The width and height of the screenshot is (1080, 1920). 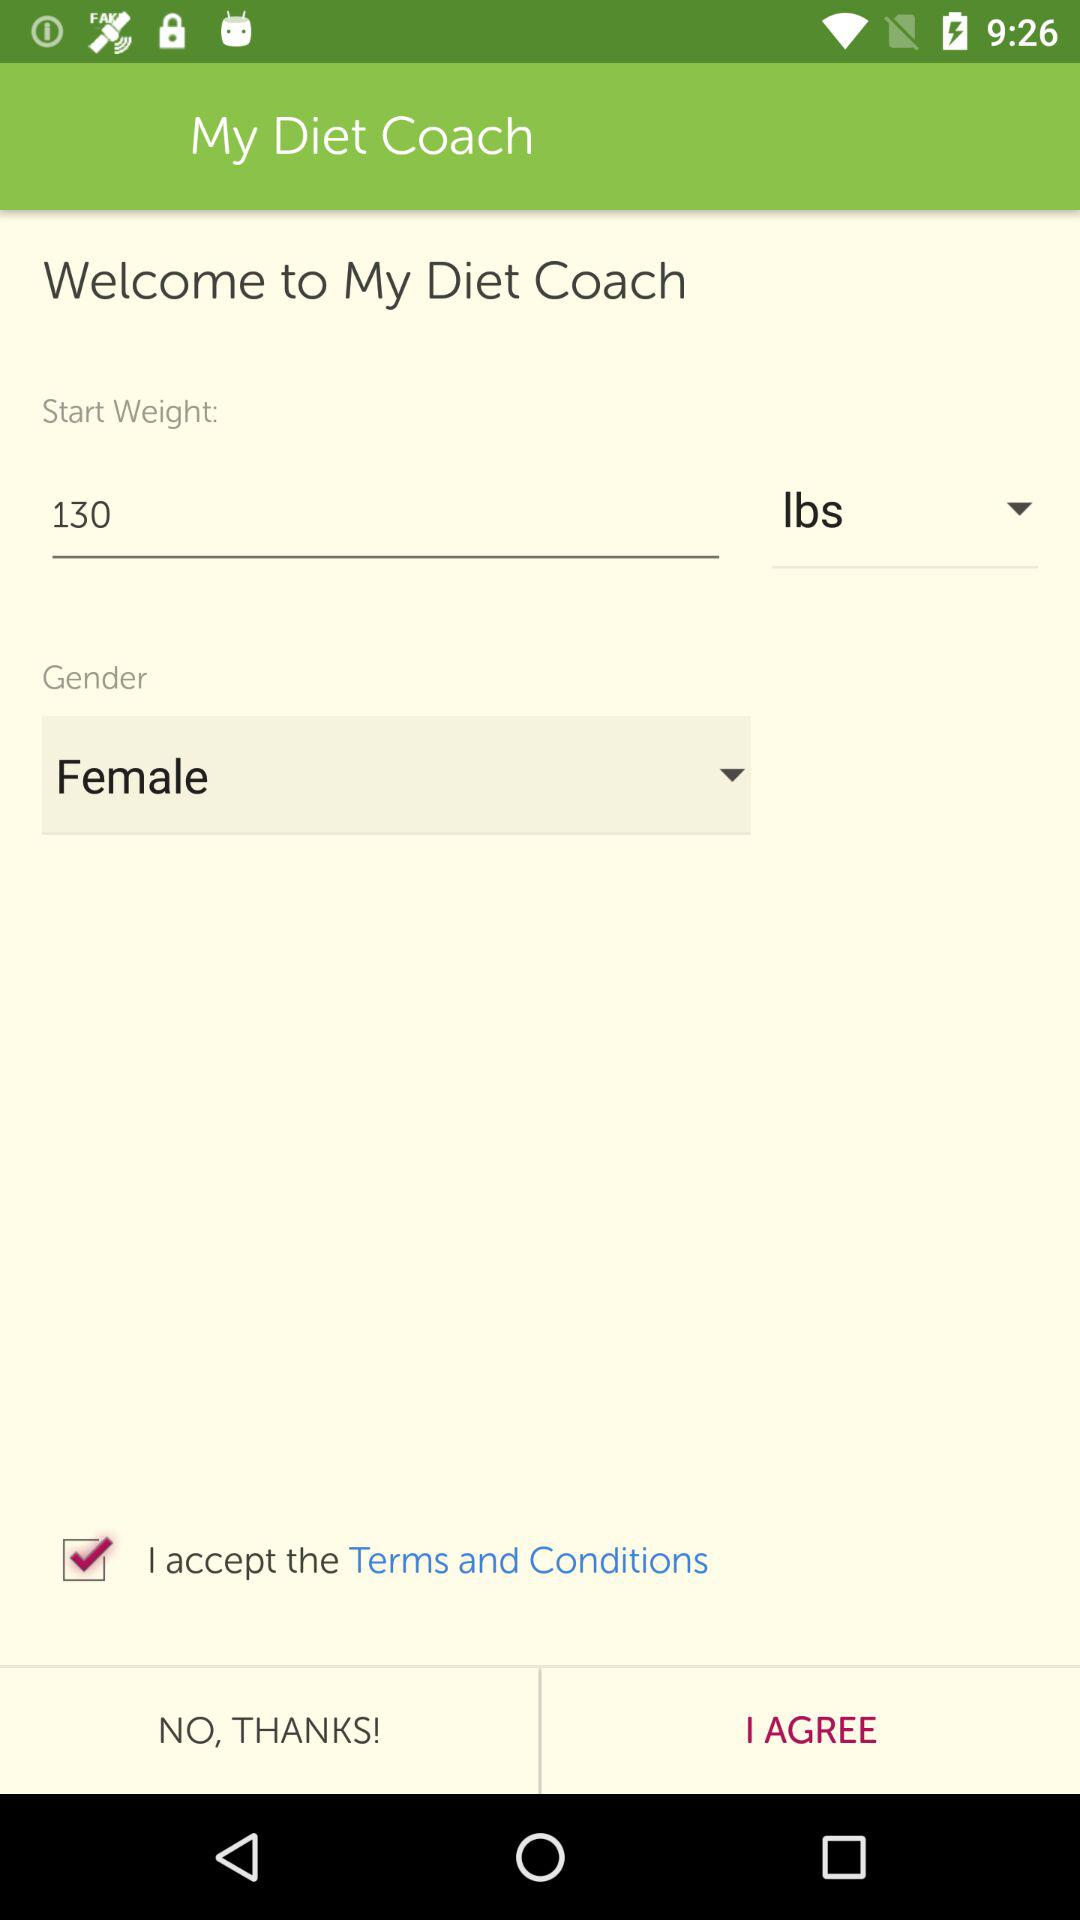 What do you see at coordinates (549, 1560) in the screenshot?
I see `select terms and conditions item` at bounding box center [549, 1560].